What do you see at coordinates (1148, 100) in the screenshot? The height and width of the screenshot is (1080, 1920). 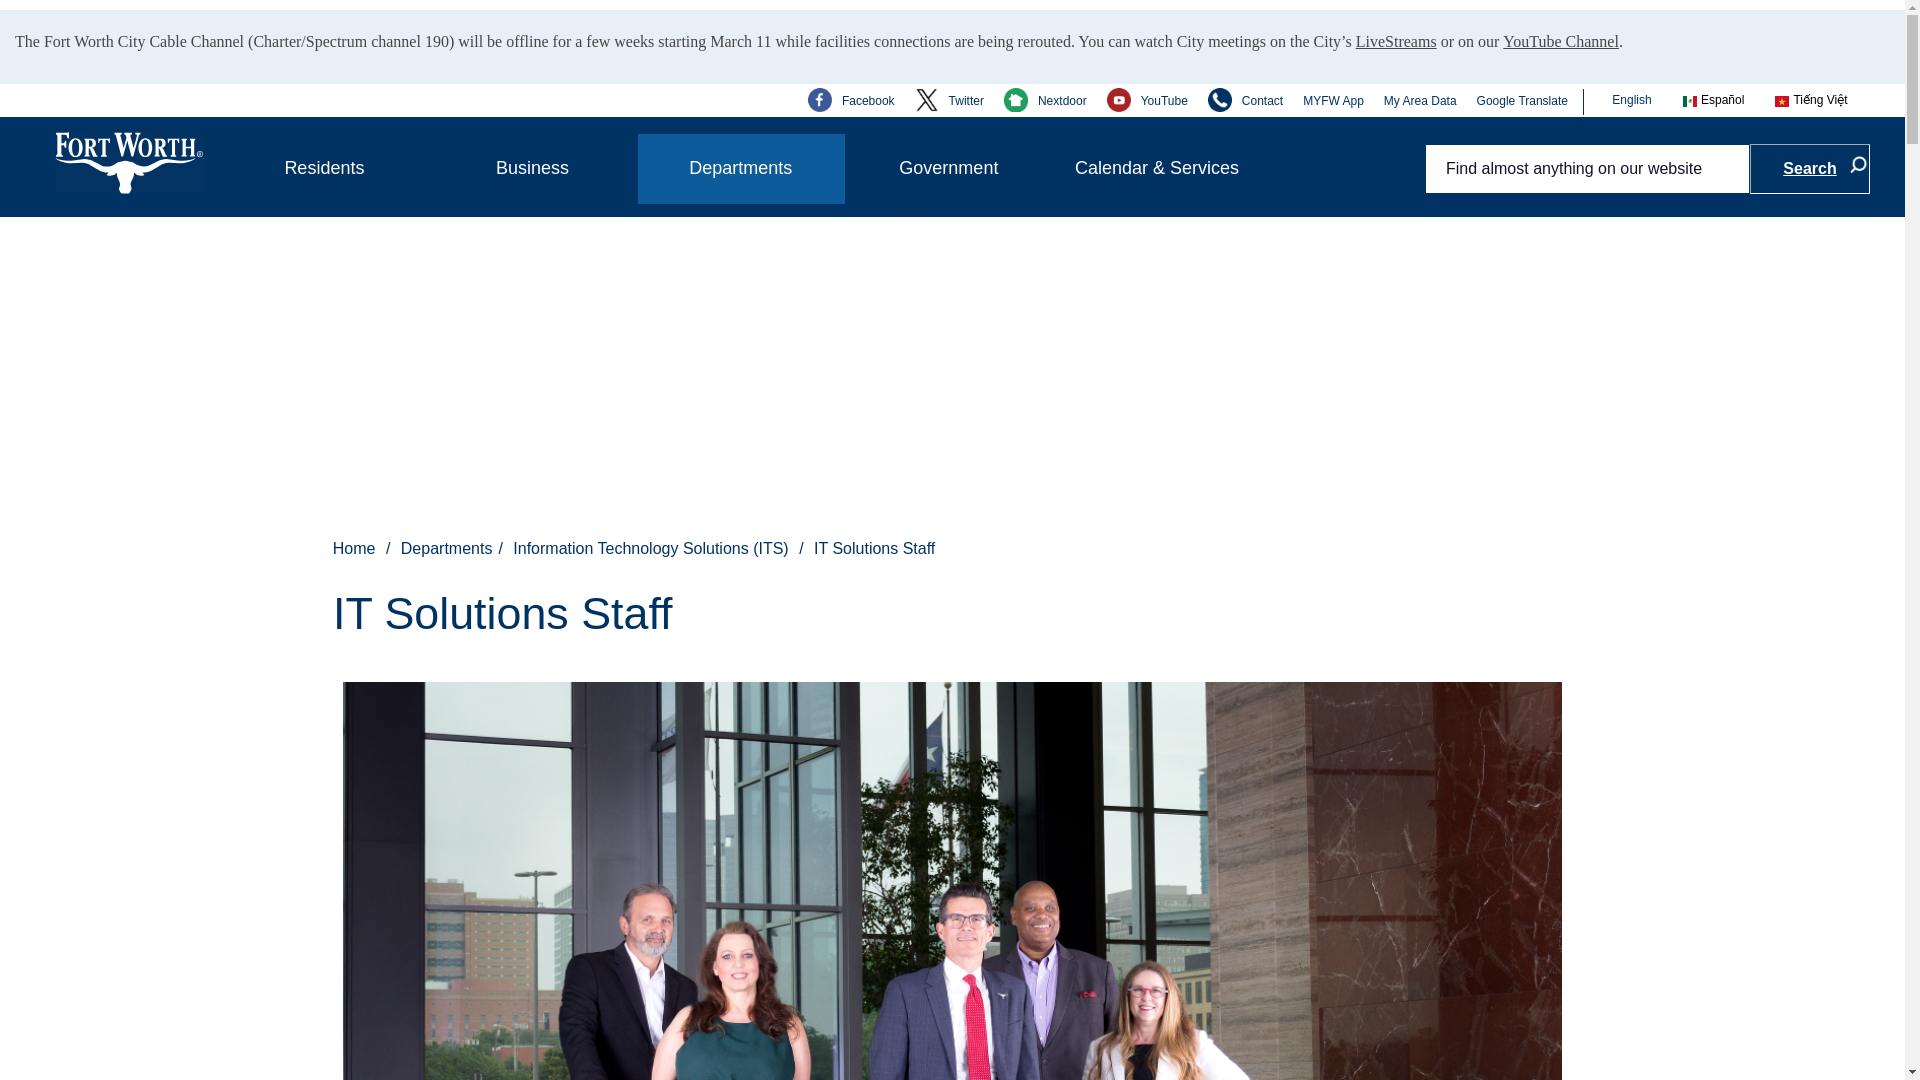 I see `YouTube` at bounding box center [1148, 100].